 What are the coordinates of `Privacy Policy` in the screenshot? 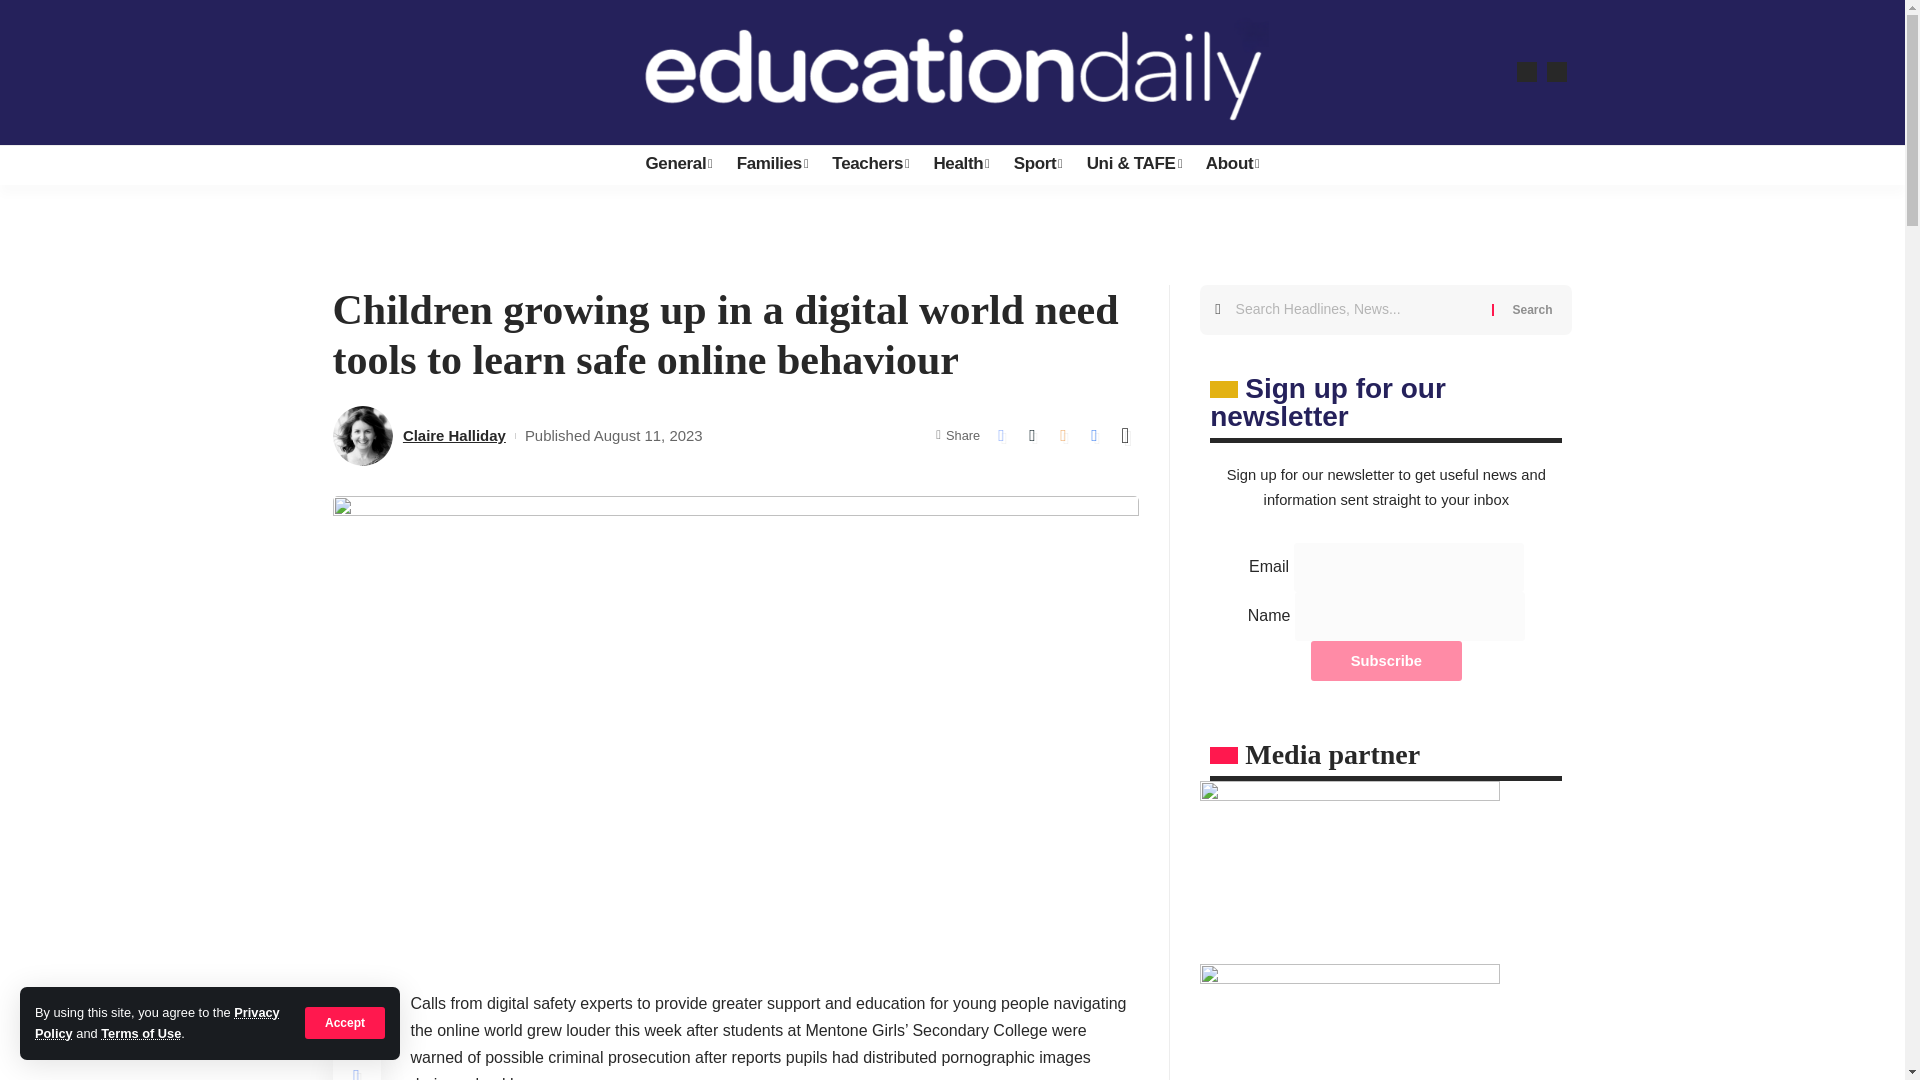 It's located at (157, 1022).